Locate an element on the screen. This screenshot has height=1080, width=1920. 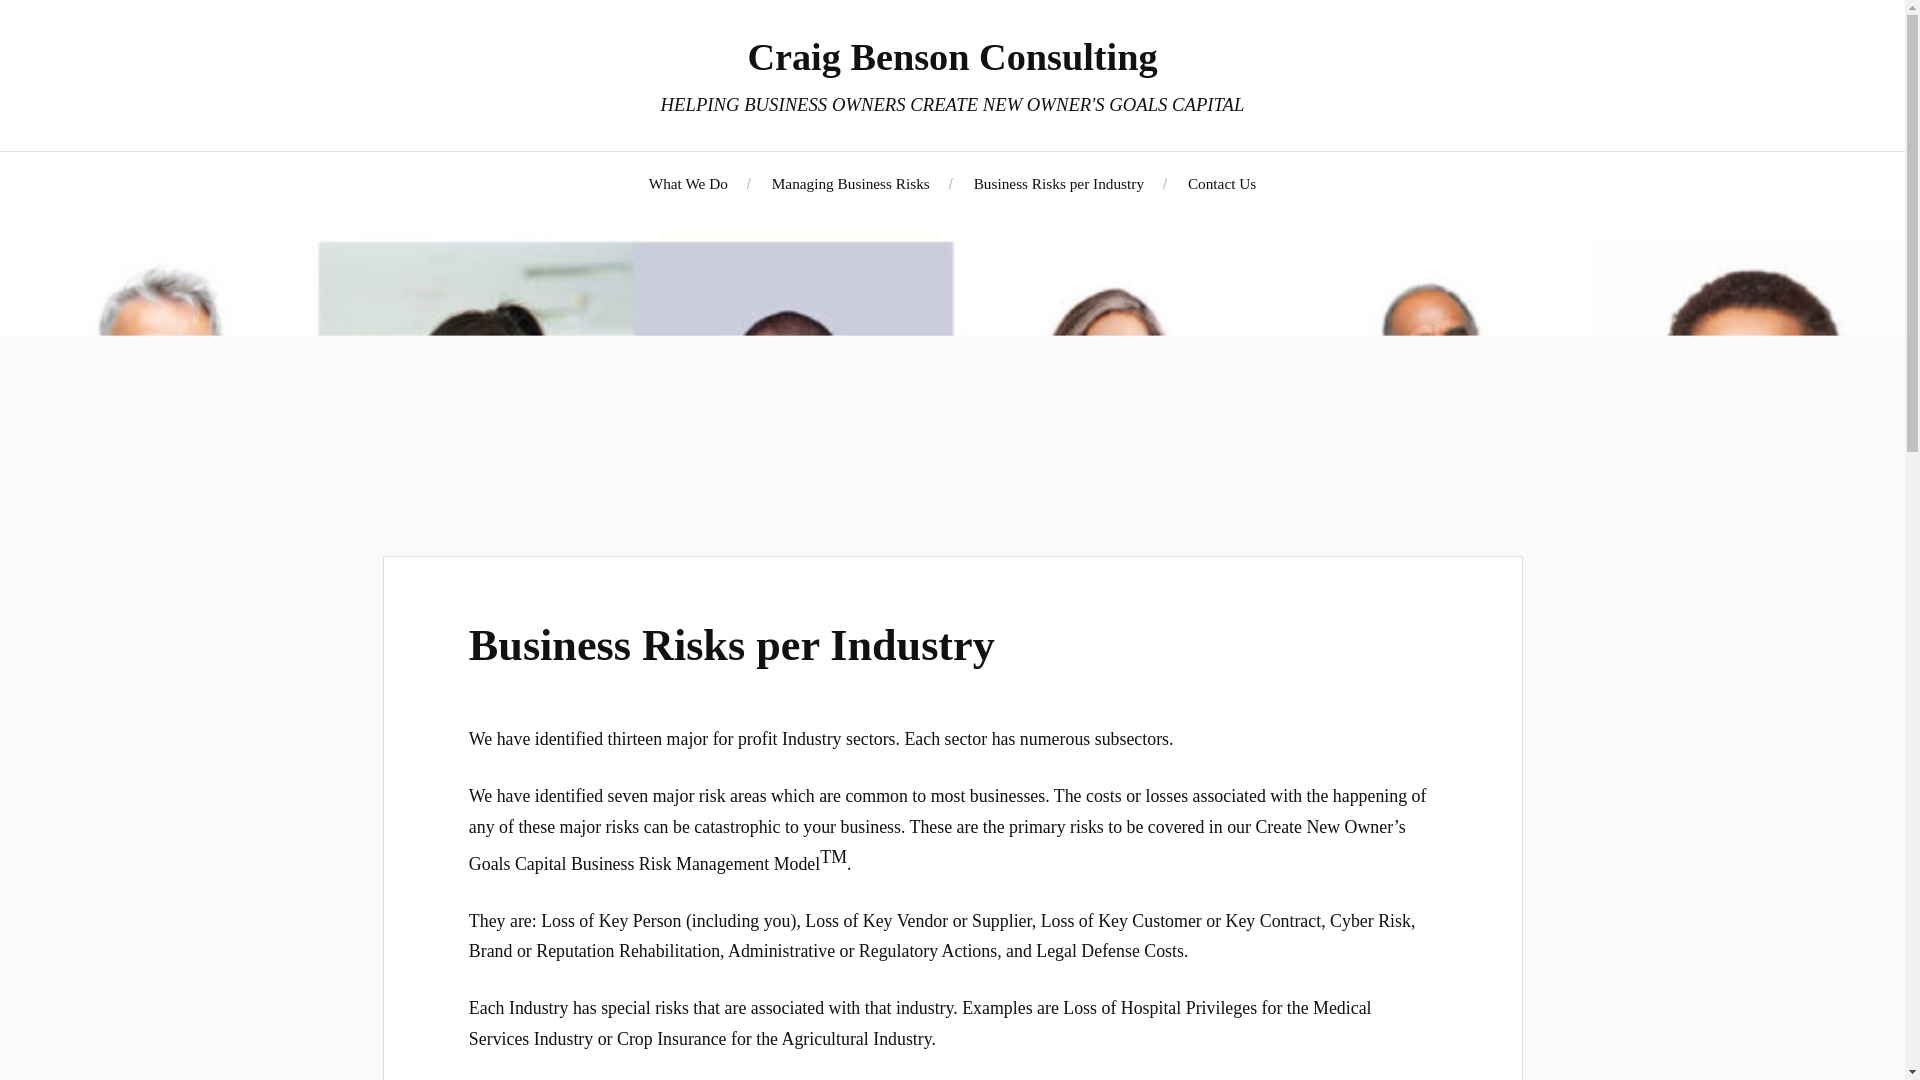
Business Risks per Industry is located at coordinates (1058, 183).